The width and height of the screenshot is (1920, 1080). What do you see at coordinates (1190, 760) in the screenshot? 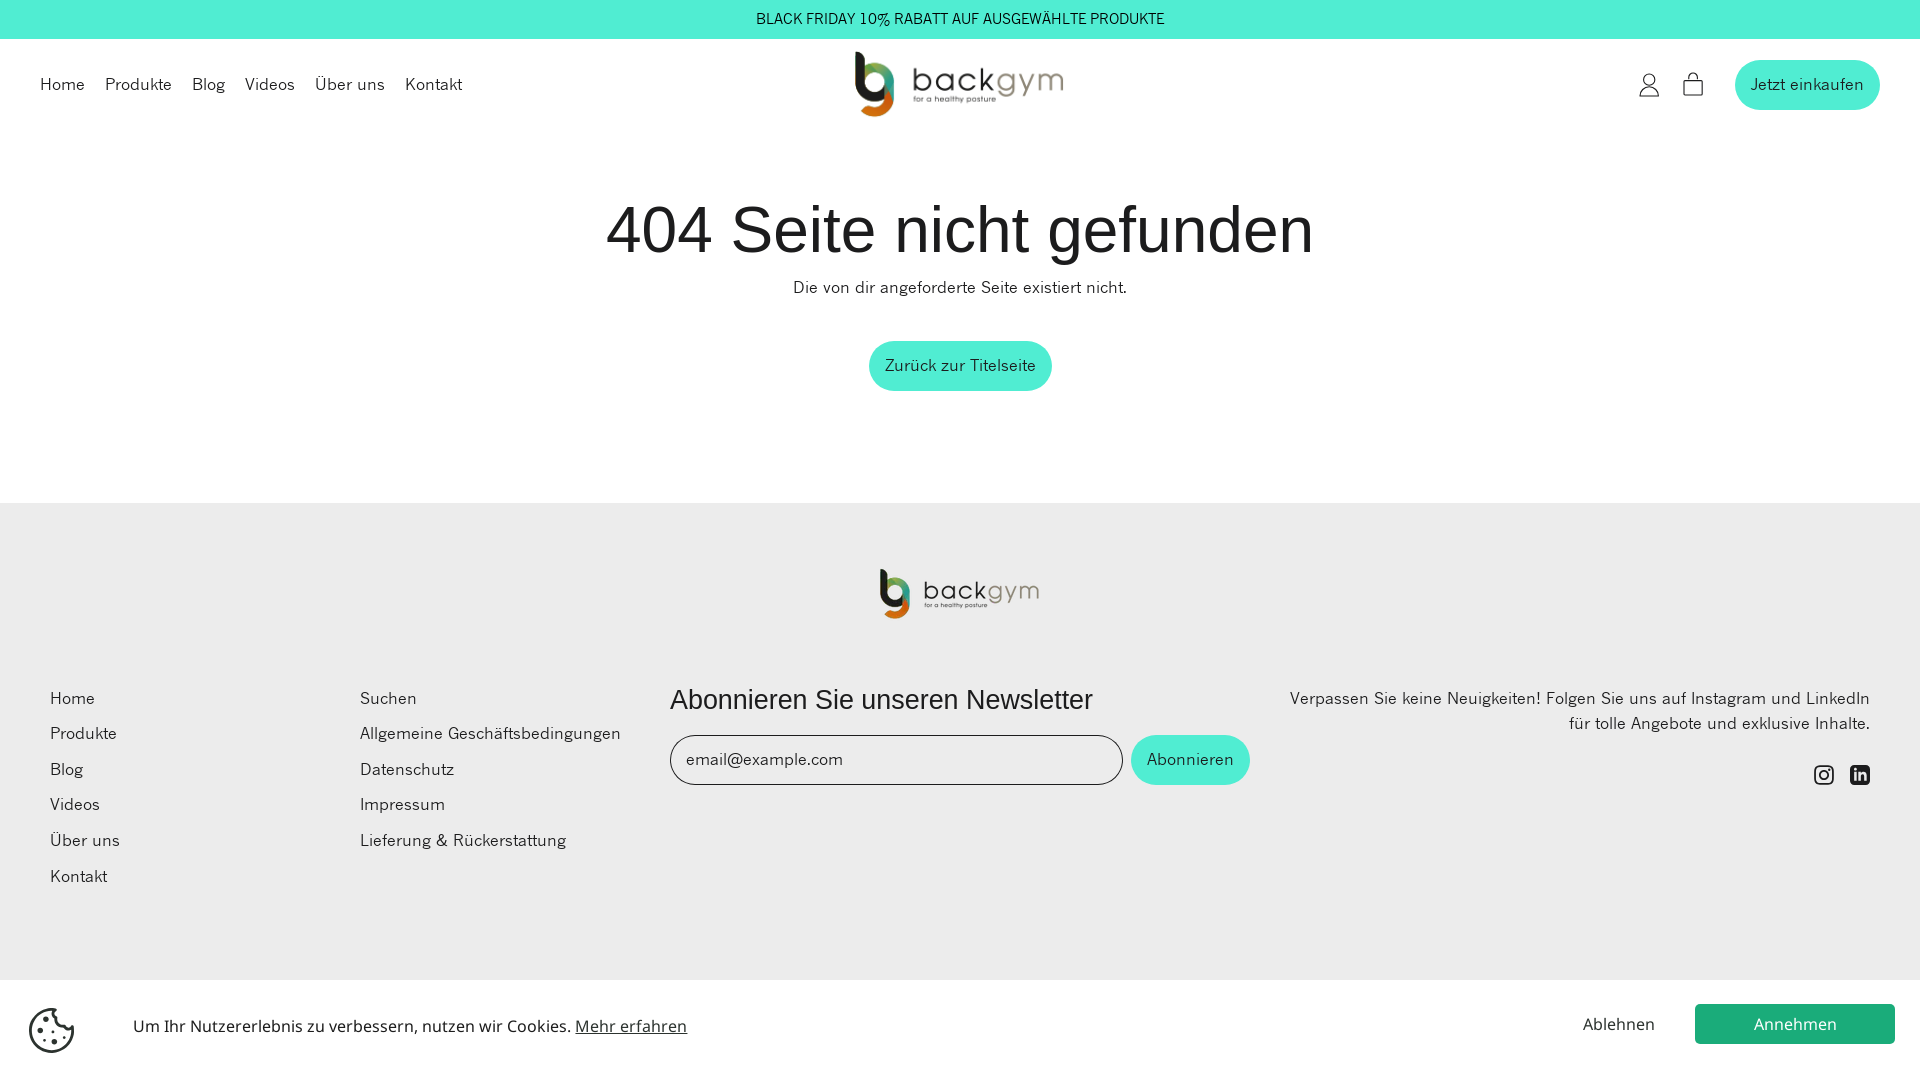
I see `Abonnieren` at bounding box center [1190, 760].